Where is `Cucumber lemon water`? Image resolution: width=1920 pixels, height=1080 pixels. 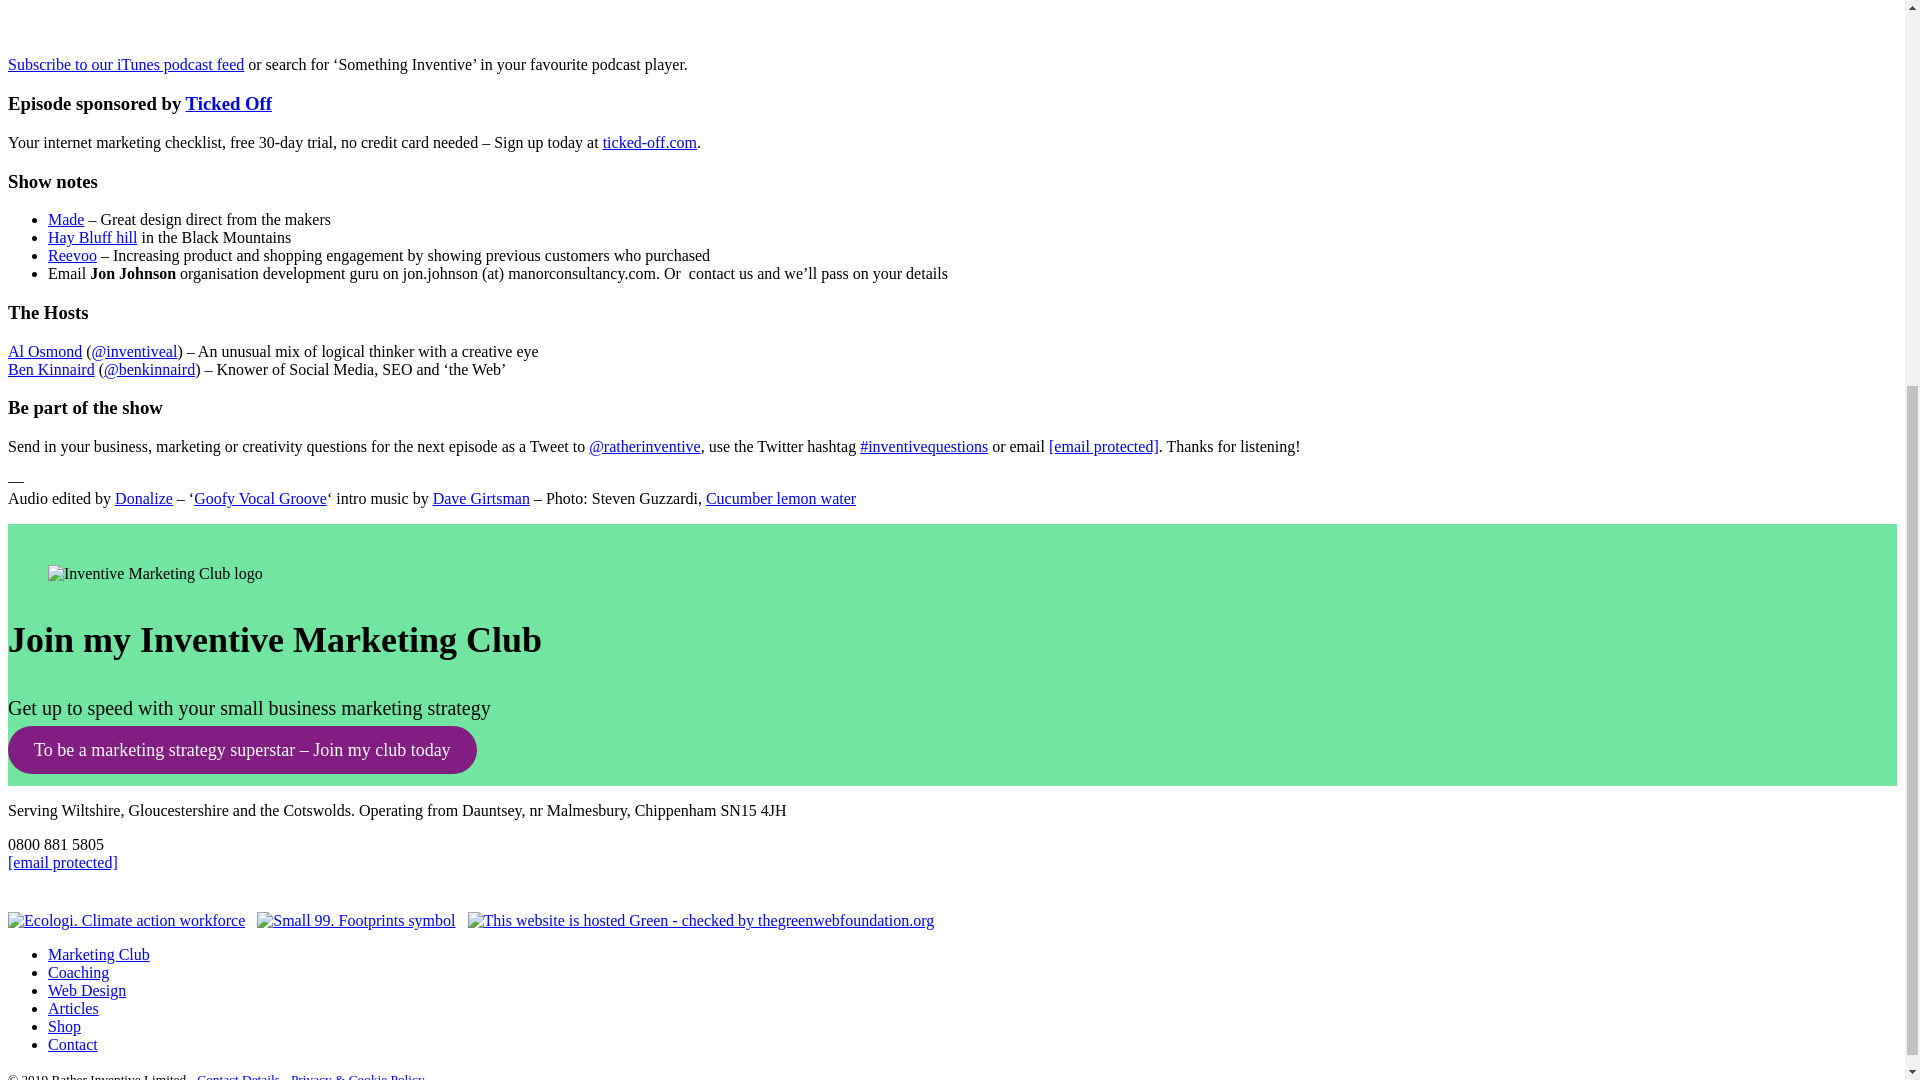 Cucumber lemon water is located at coordinates (781, 498).